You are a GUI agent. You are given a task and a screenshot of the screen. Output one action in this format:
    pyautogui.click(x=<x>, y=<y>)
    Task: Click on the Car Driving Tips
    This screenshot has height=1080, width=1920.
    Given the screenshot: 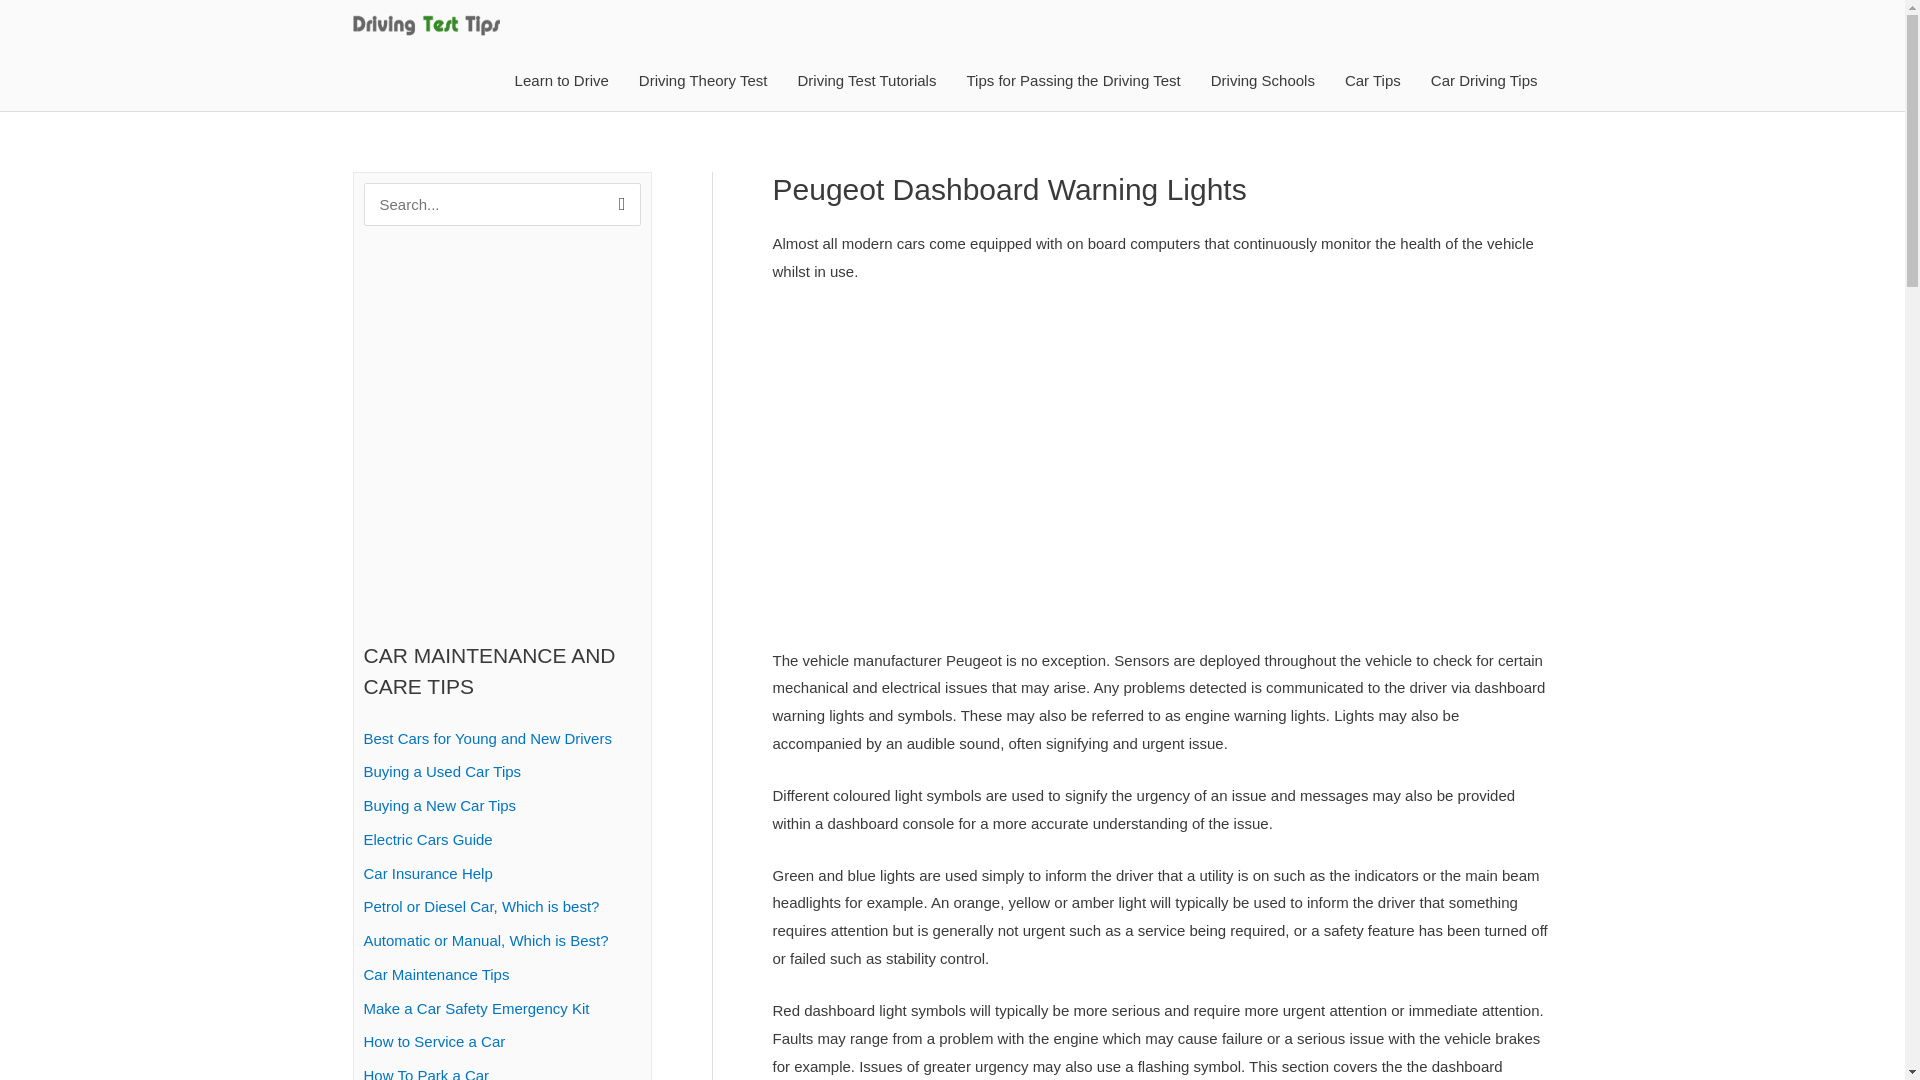 What is the action you would take?
    pyautogui.click(x=1484, y=80)
    